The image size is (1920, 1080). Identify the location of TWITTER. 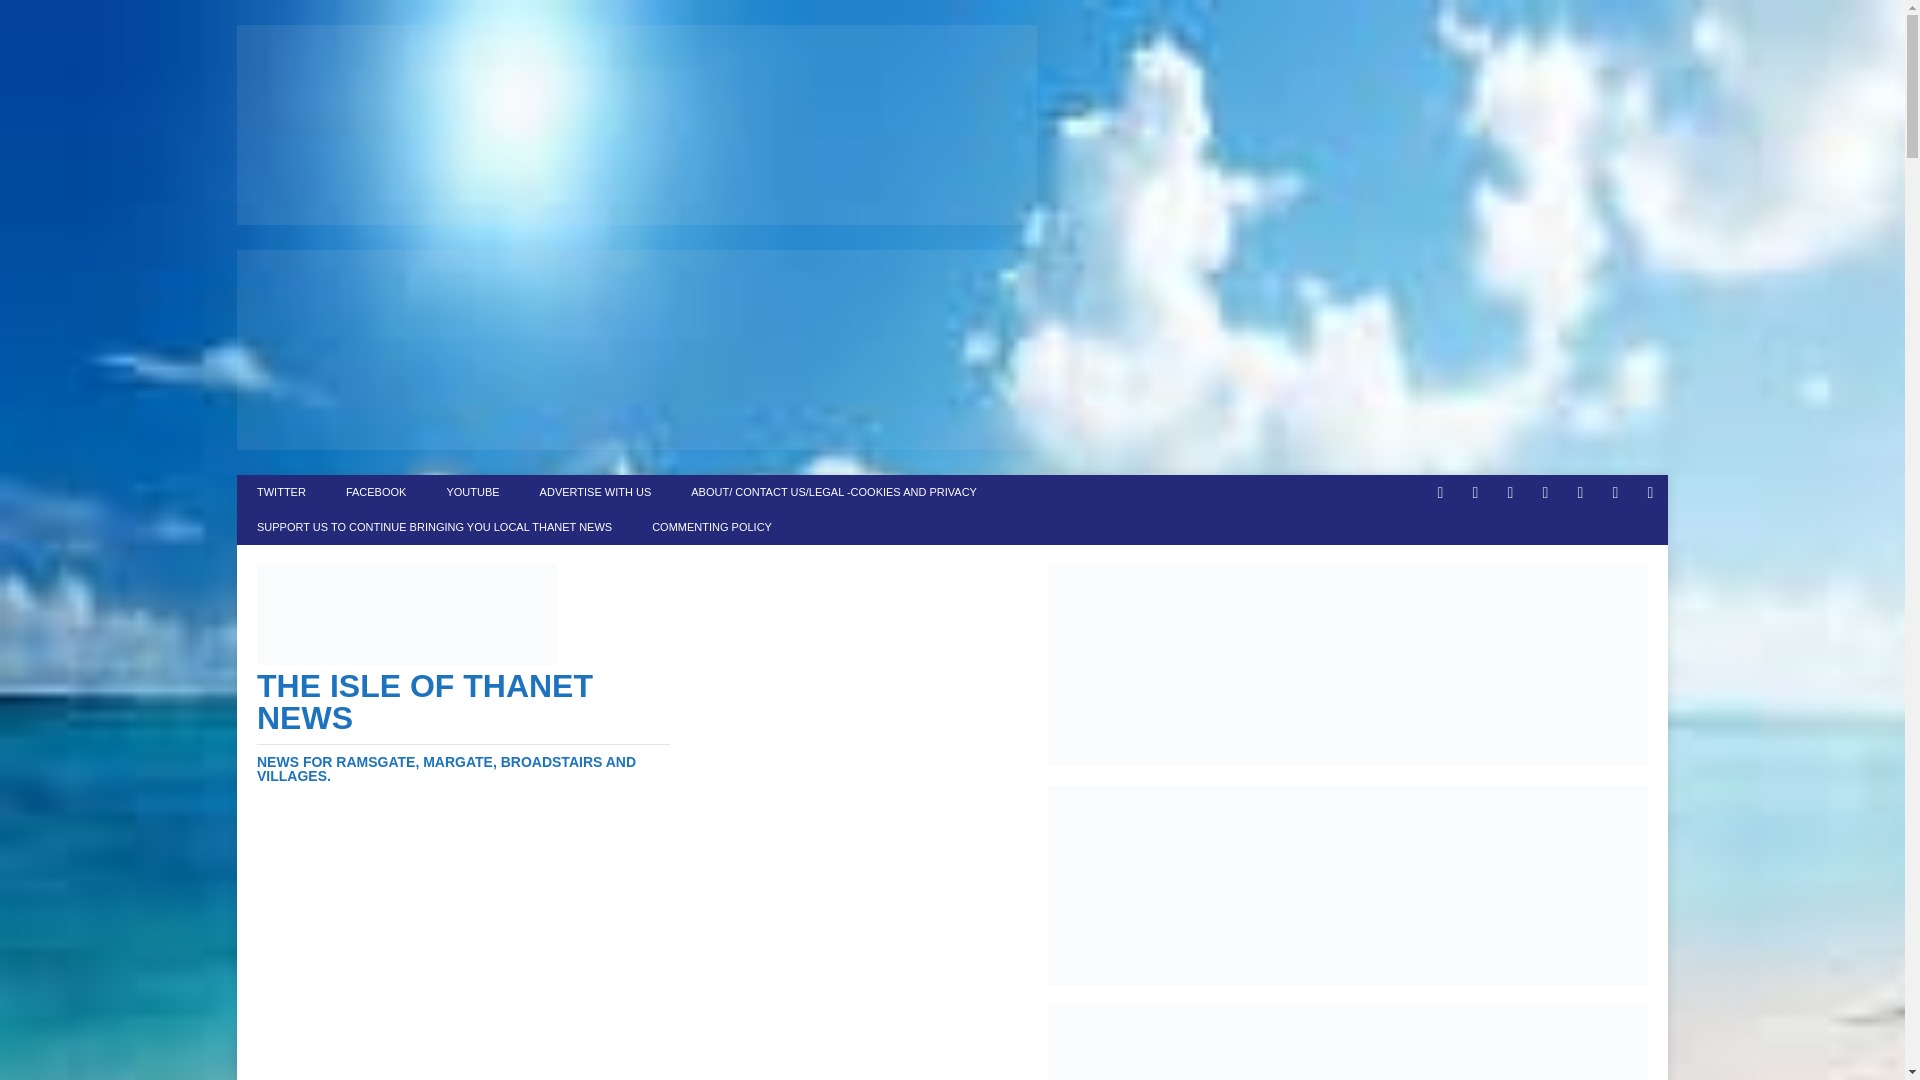
(281, 492).